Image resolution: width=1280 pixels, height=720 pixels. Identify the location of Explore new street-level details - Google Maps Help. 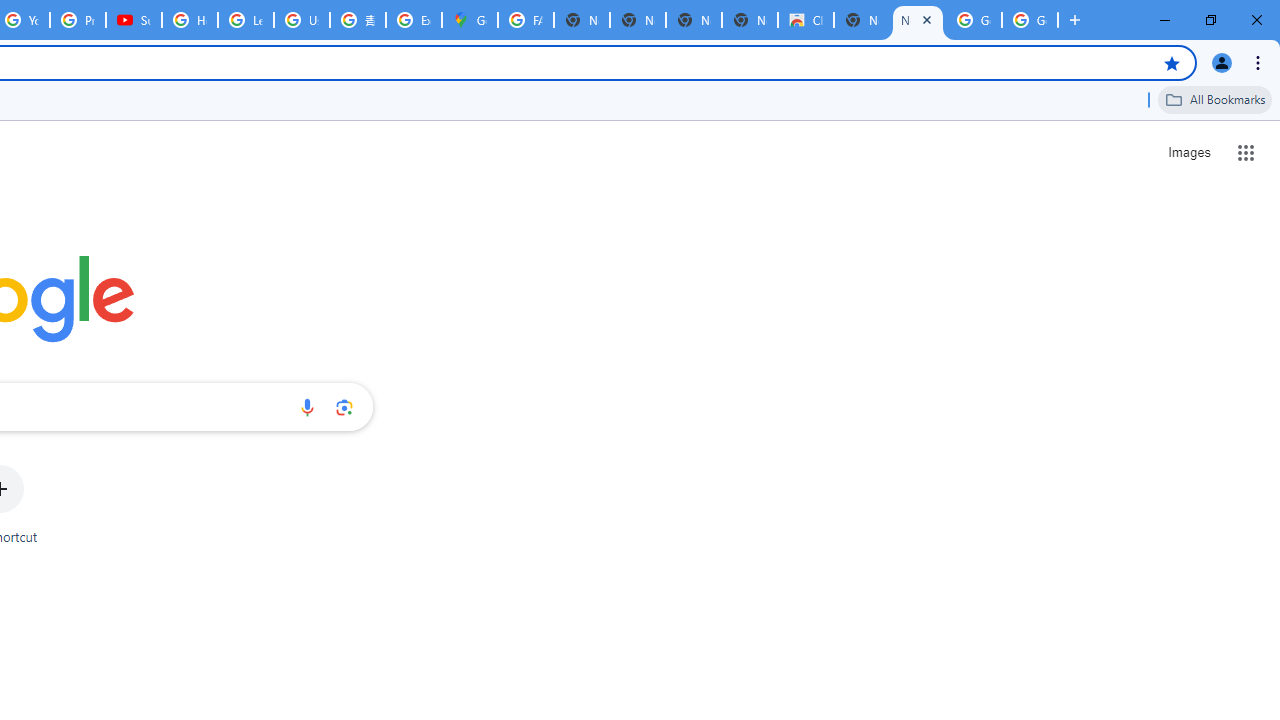
(414, 20).